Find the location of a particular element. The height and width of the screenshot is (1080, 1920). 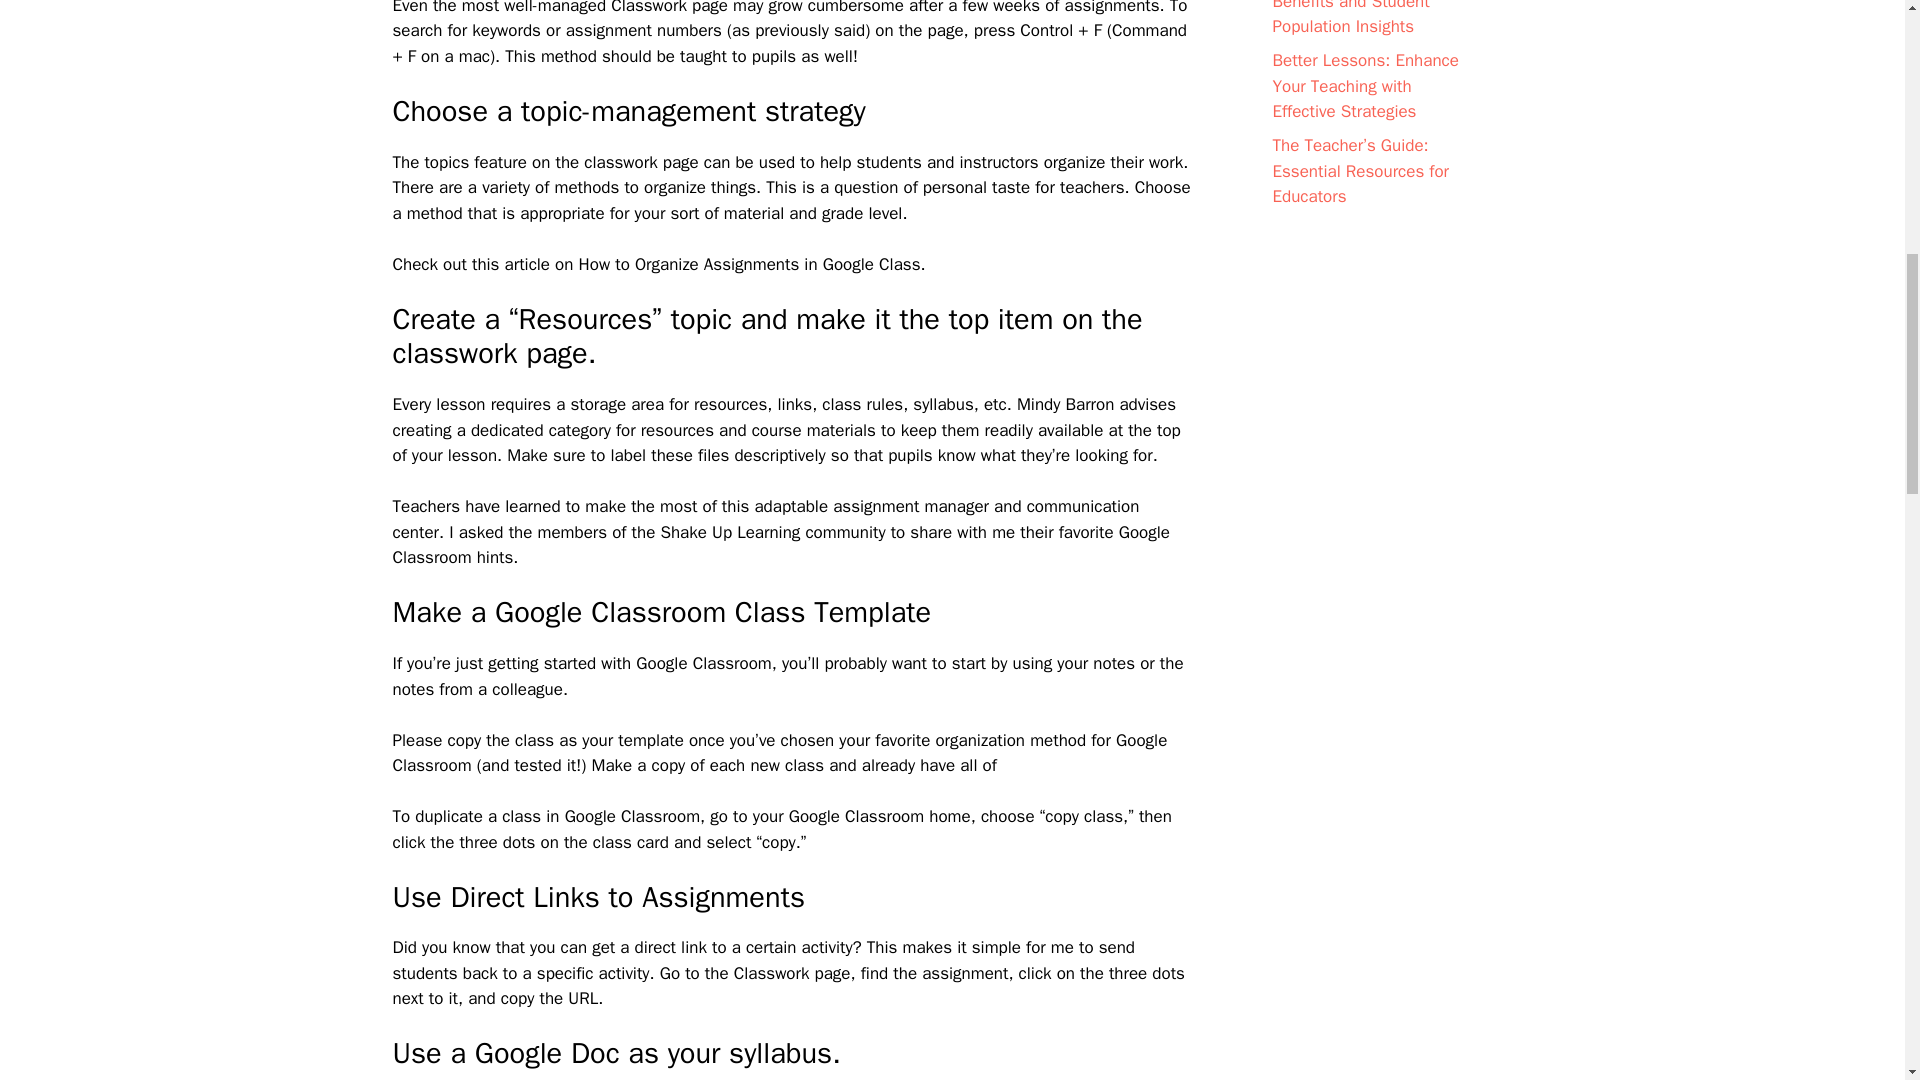

Scroll back to top is located at coordinates (1855, 949).